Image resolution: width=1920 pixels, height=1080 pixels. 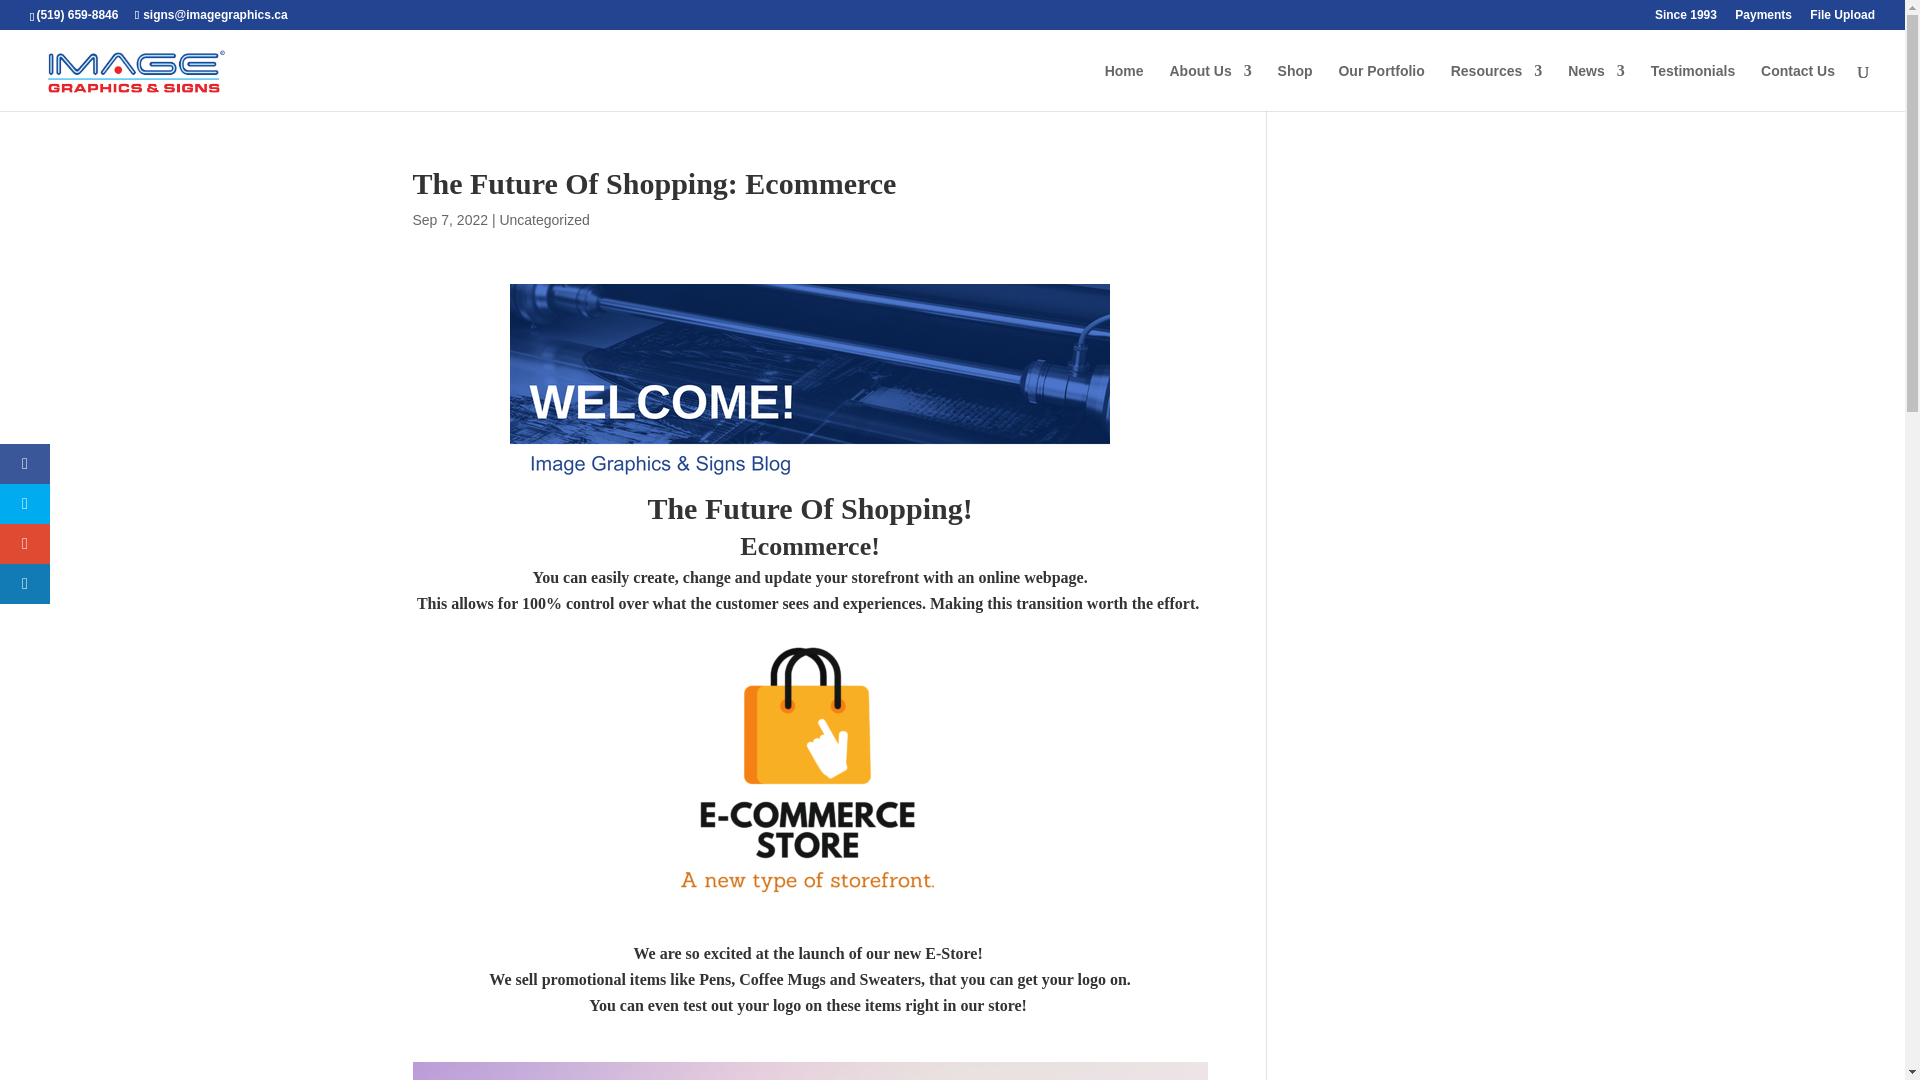 What do you see at coordinates (544, 219) in the screenshot?
I see `Uncategorized` at bounding box center [544, 219].